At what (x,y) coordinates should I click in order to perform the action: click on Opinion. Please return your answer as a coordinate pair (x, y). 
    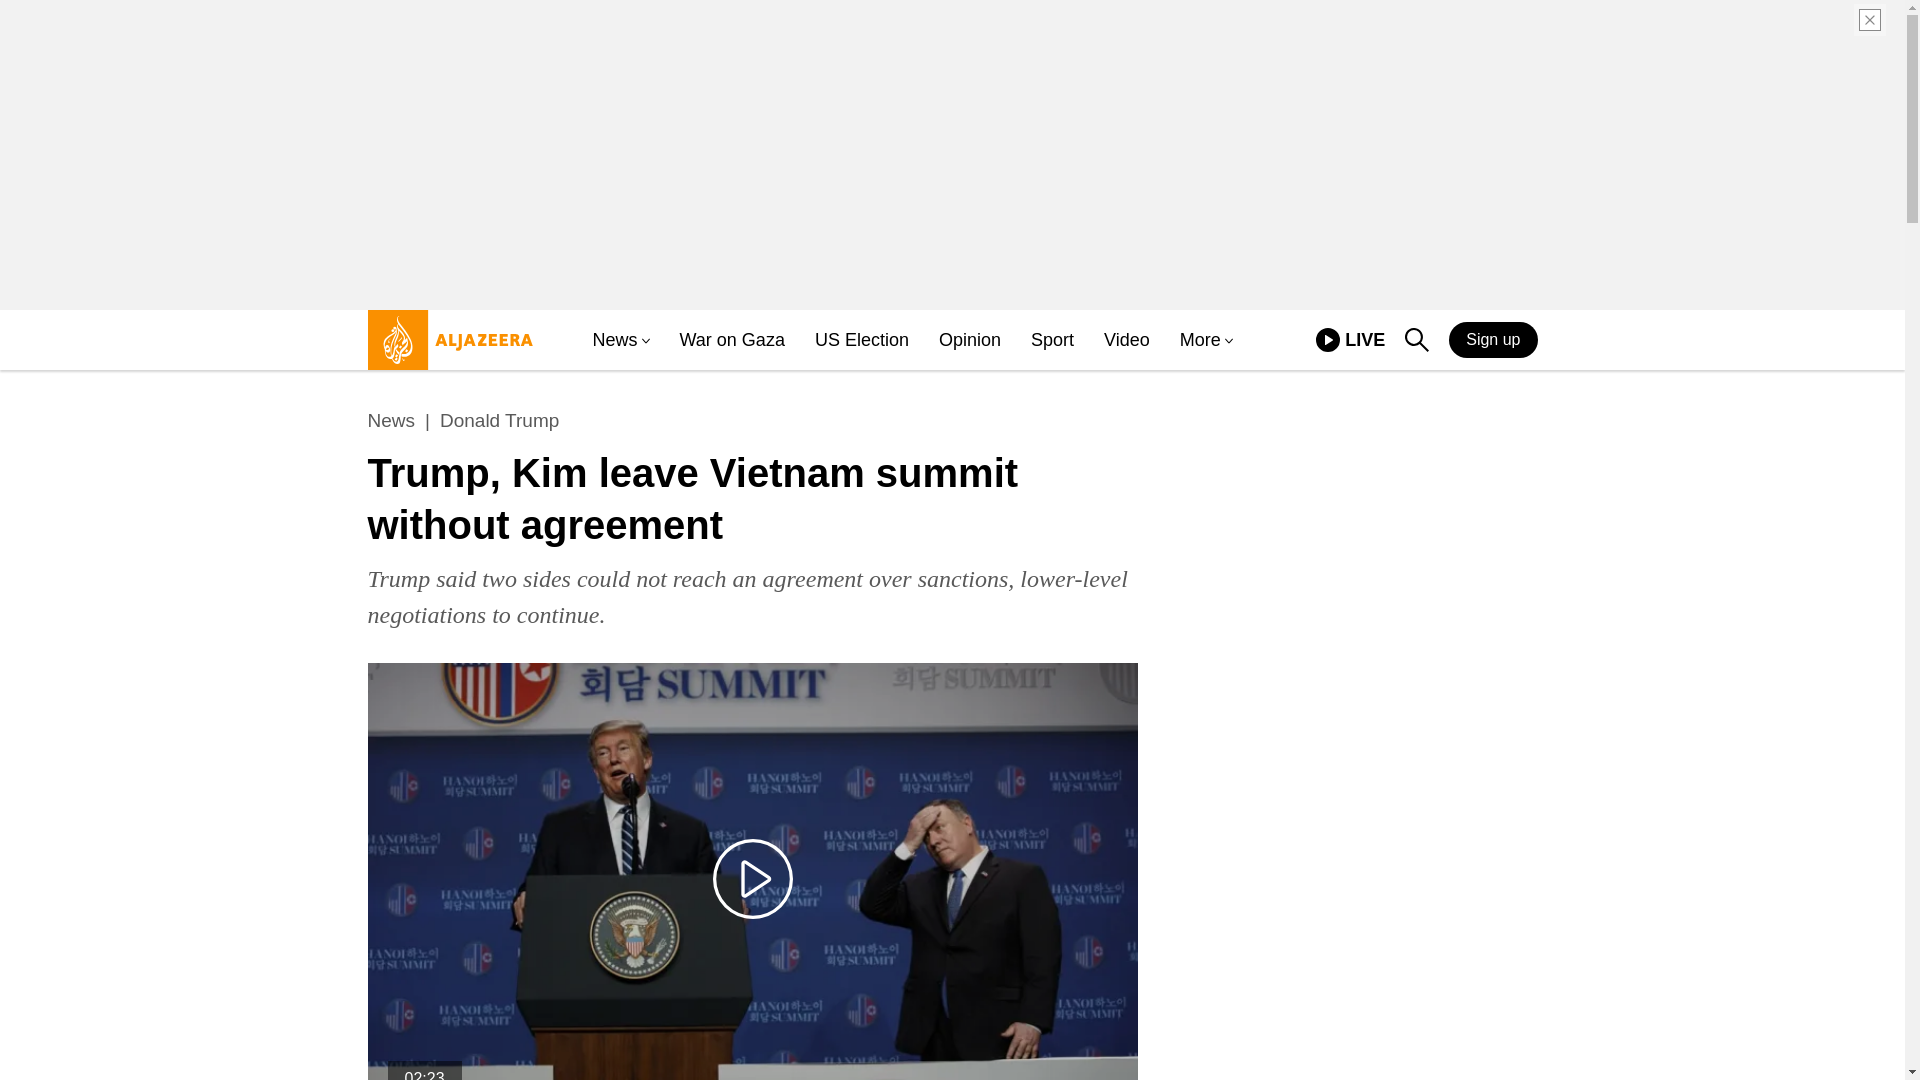
    Looking at the image, I should click on (861, 340).